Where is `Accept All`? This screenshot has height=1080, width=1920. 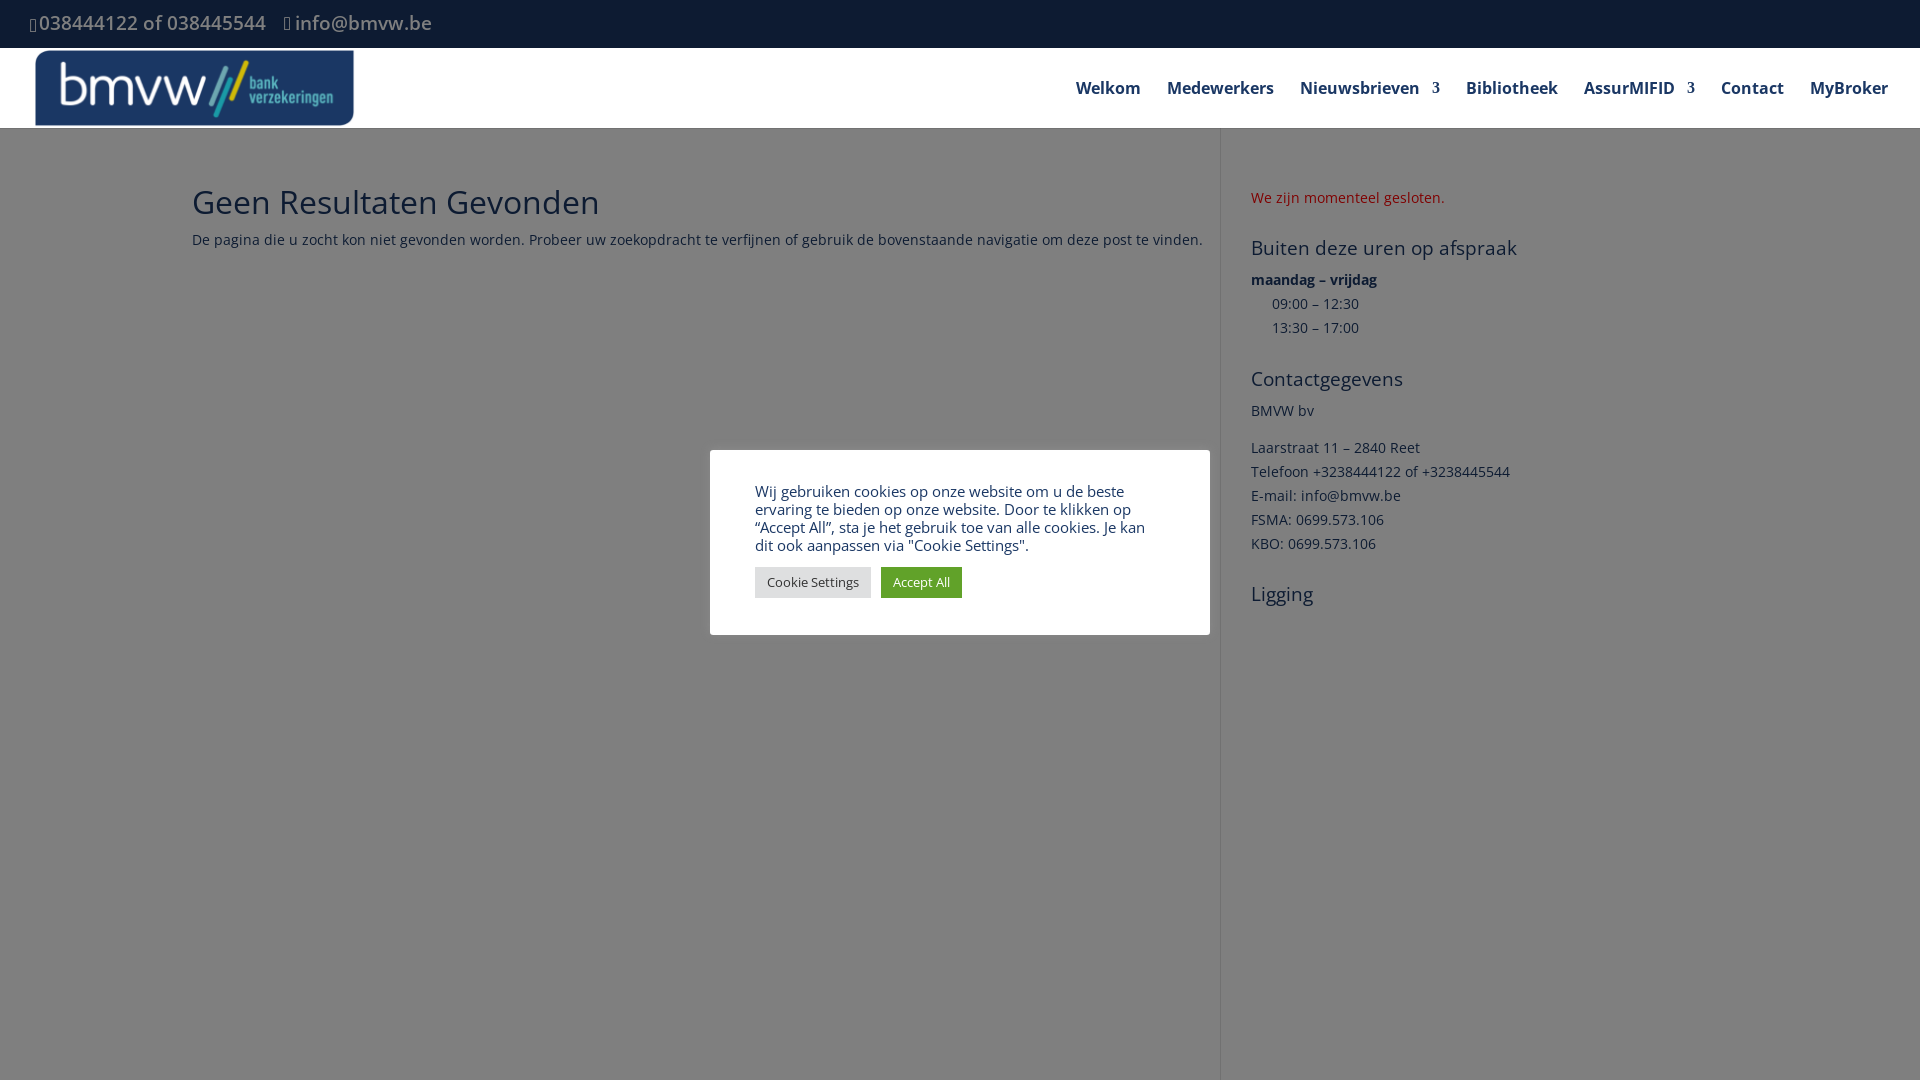 Accept All is located at coordinates (922, 582).